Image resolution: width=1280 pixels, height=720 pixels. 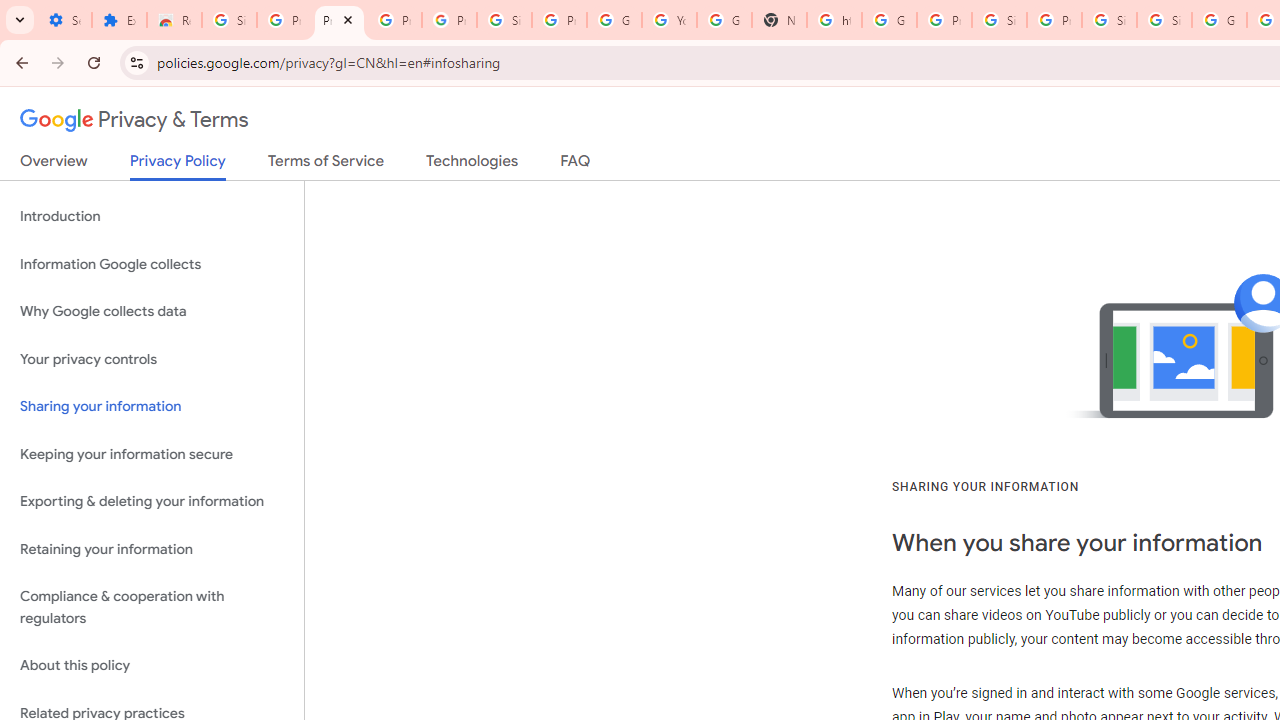 What do you see at coordinates (152, 216) in the screenshot?
I see `Introduction` at bounding box center [152, 216].